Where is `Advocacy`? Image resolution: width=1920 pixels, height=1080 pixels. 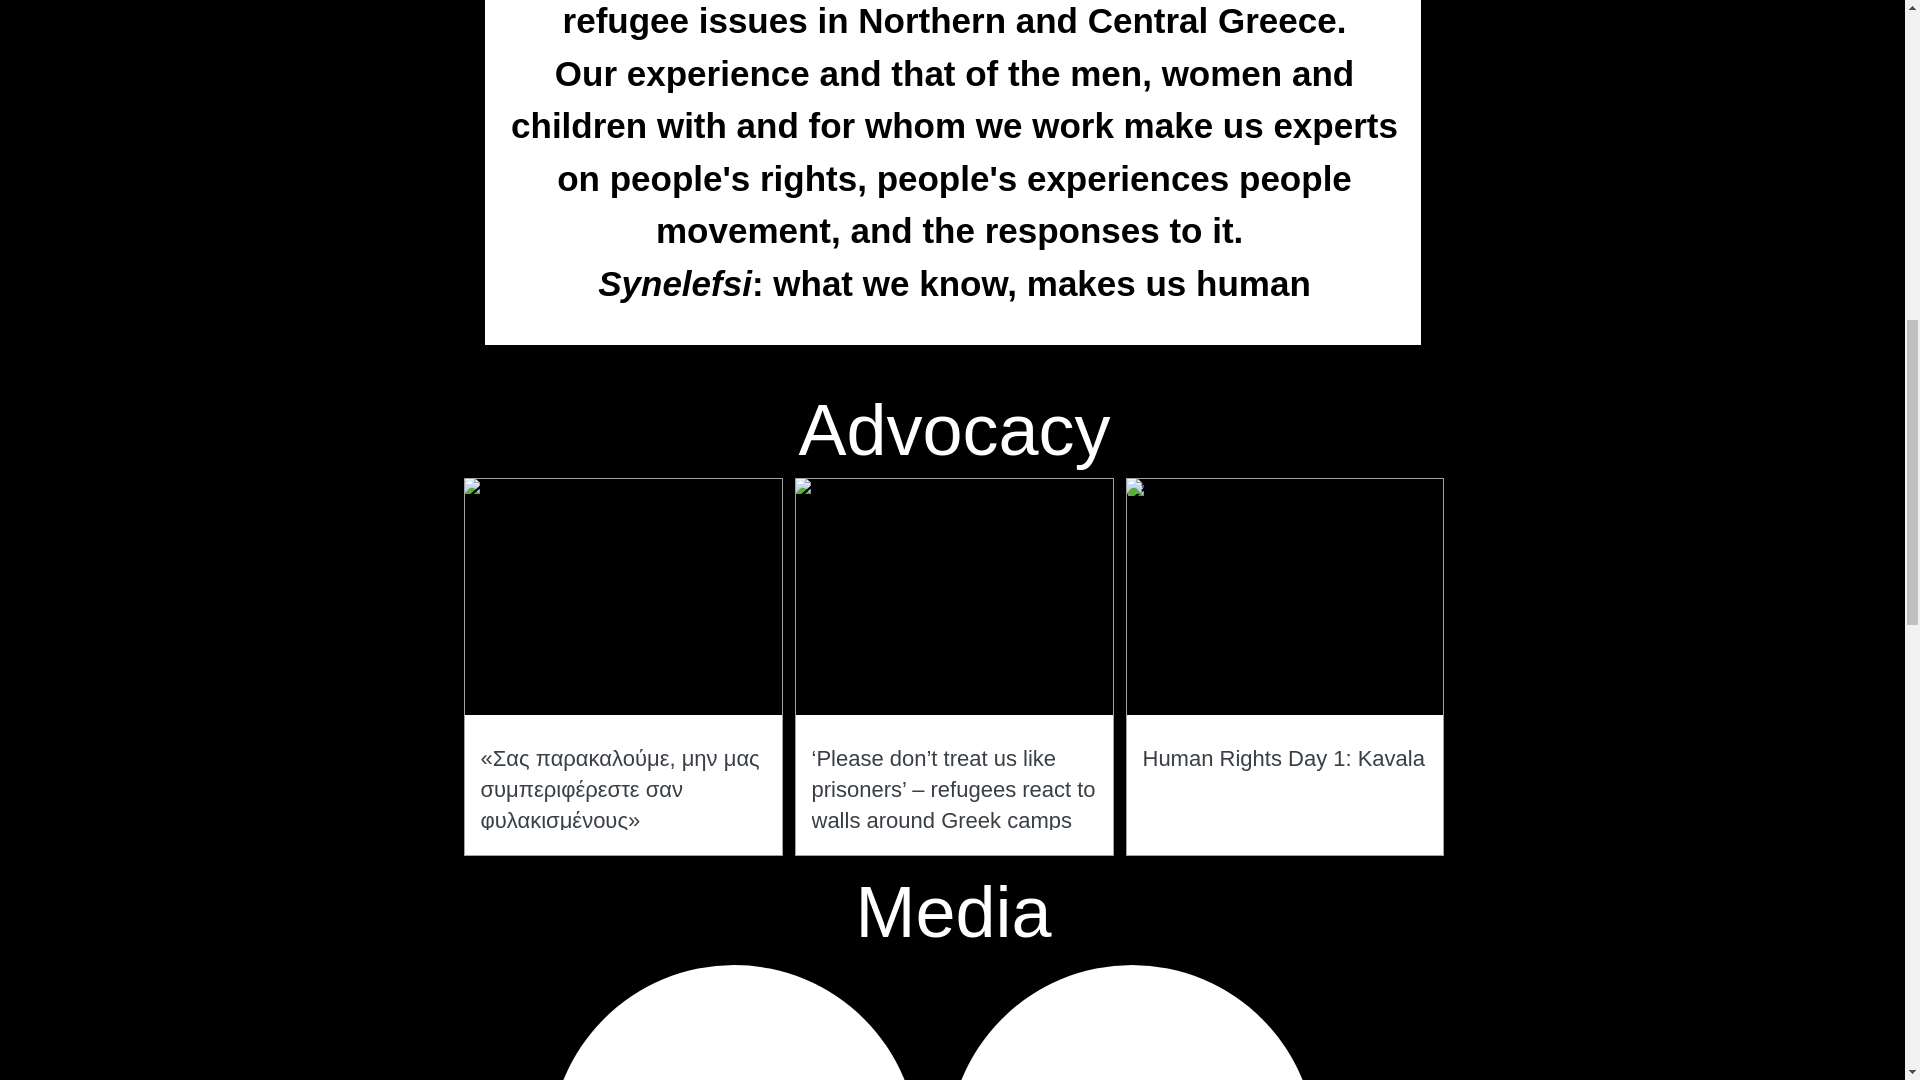 Advocacy is located at coordinates (954, 429).